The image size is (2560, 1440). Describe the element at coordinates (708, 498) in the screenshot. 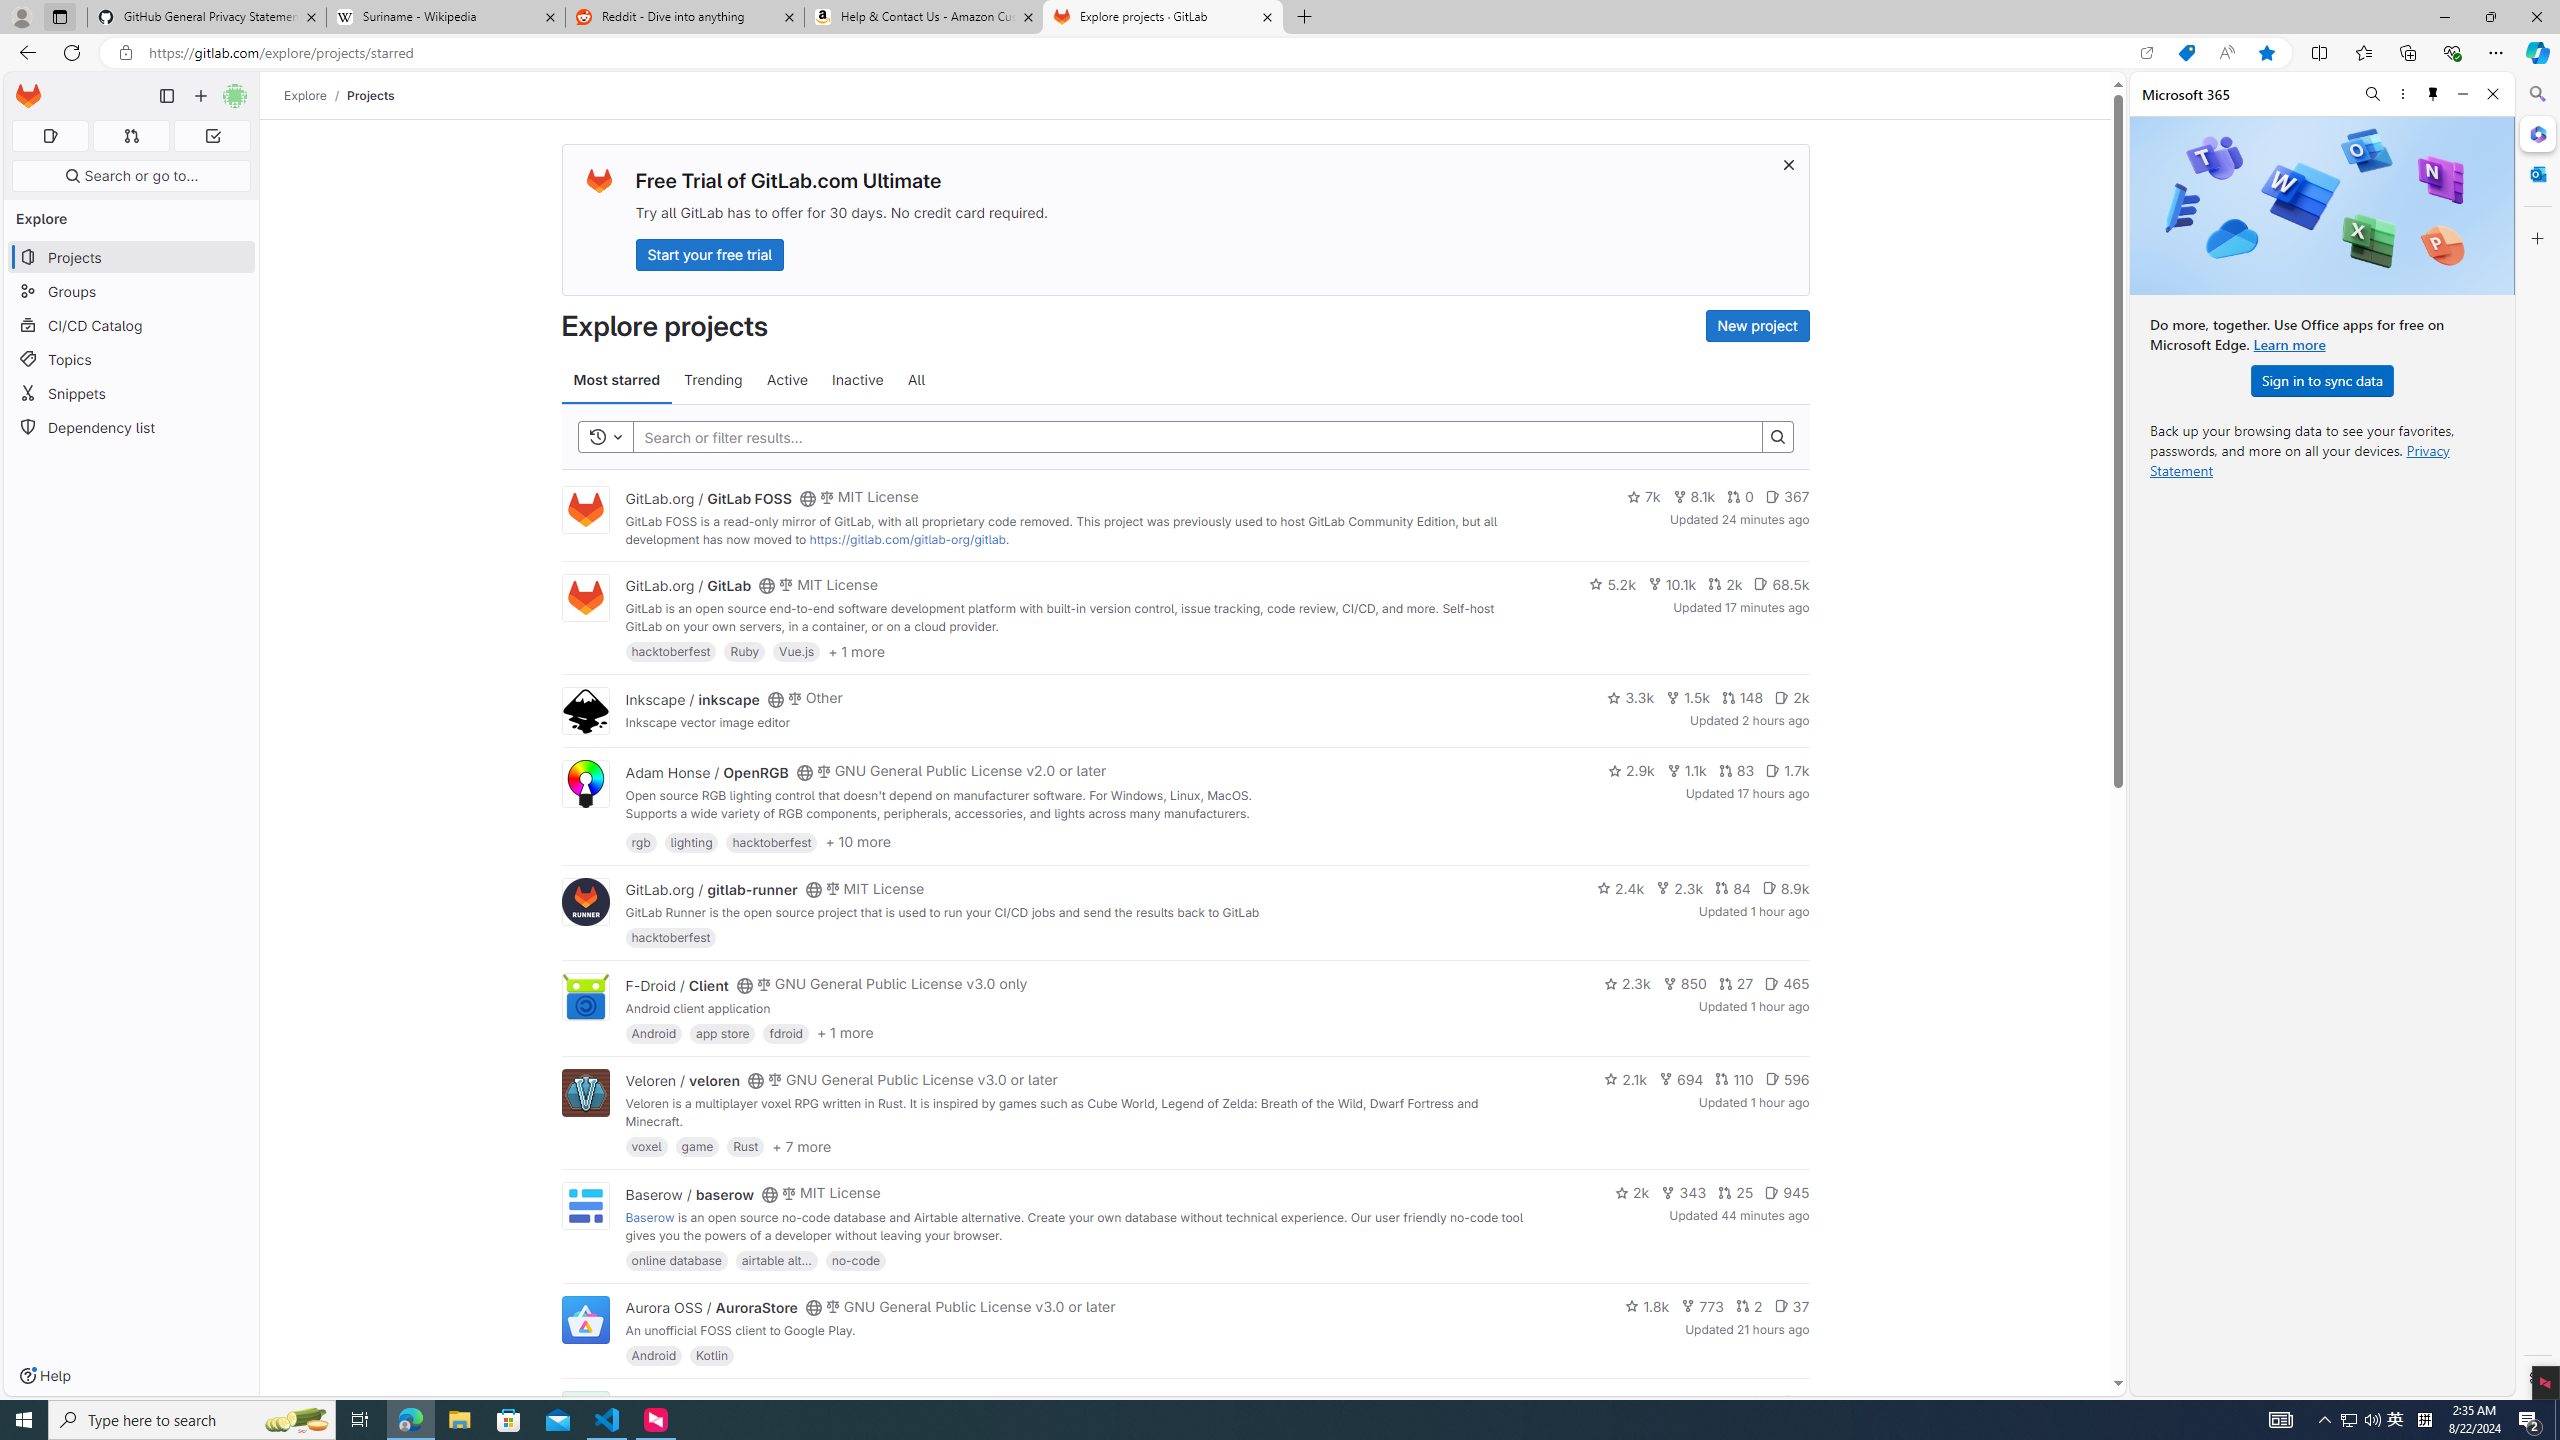

I see `GitLab.org / GitLab FOSS` at that location.